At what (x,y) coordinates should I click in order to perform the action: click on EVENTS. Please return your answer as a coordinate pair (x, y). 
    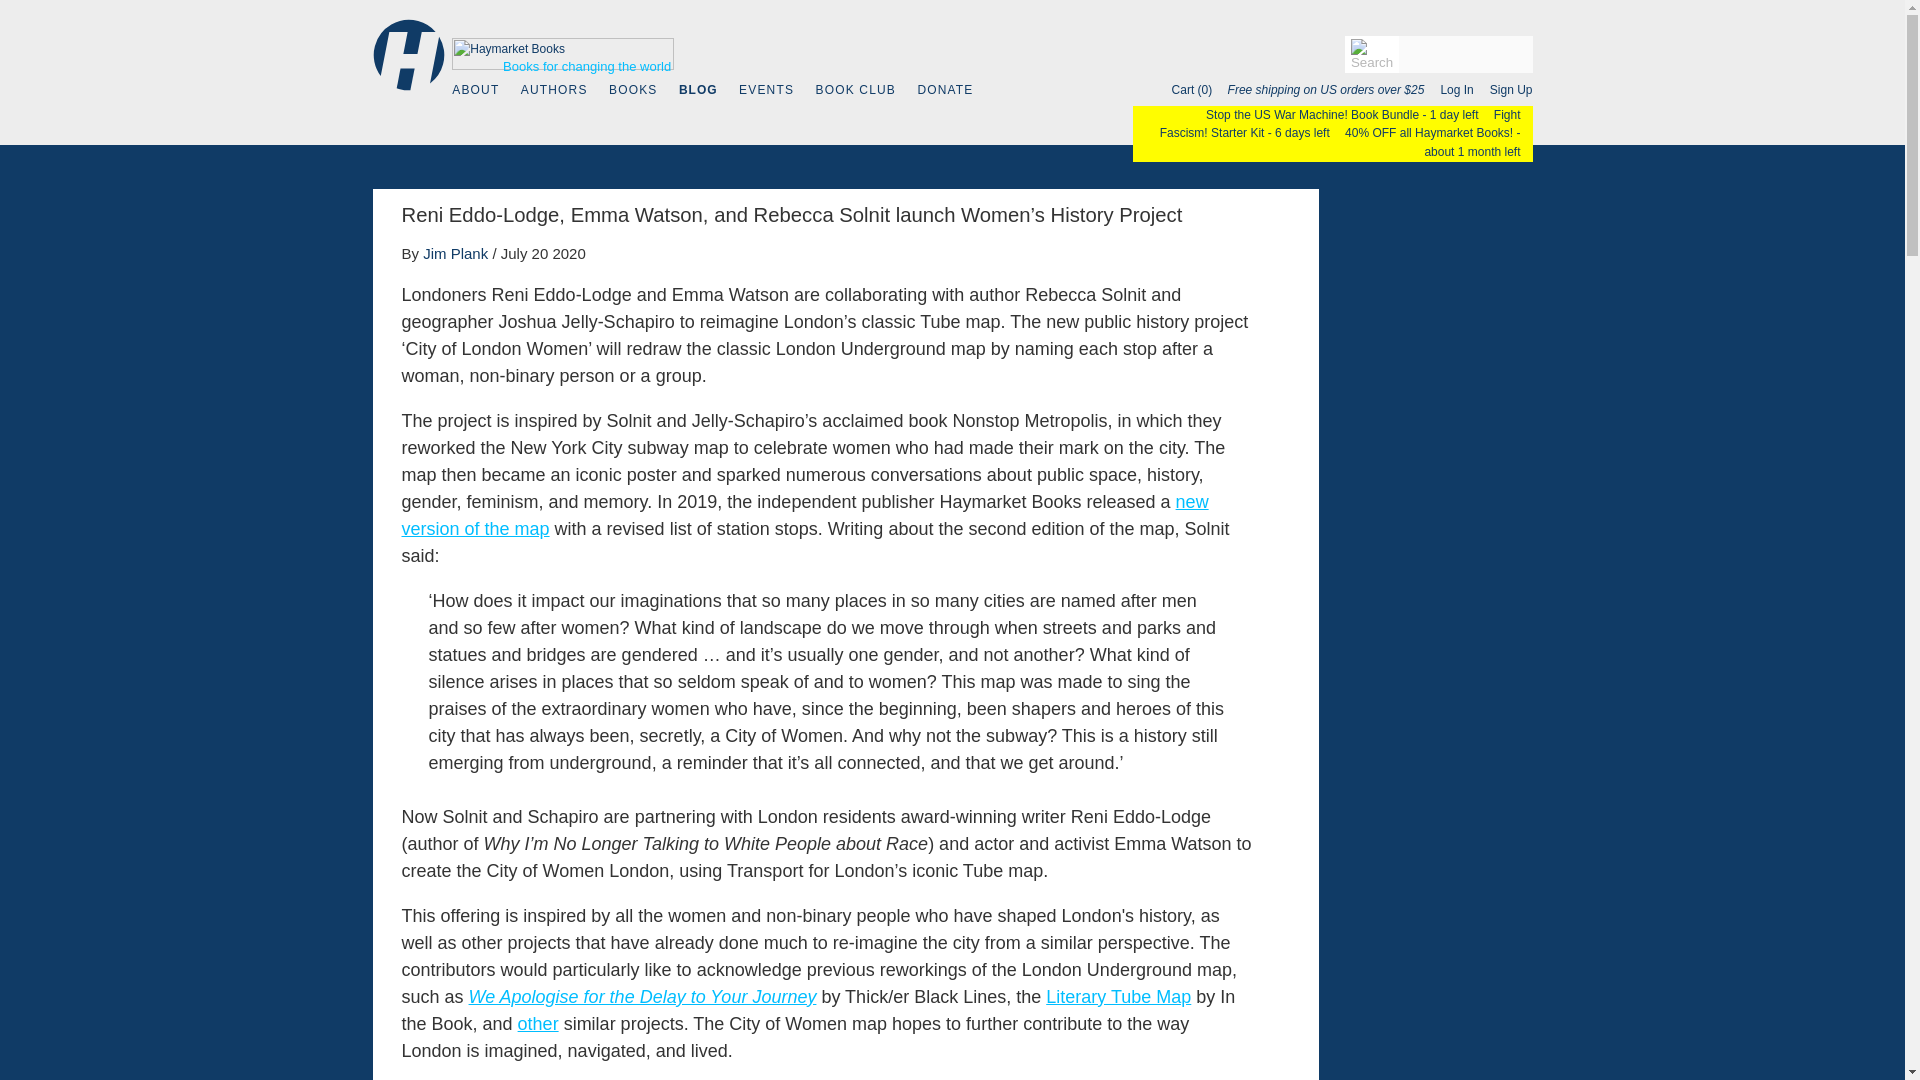
    Looking at the image, I should click on (766, 90).